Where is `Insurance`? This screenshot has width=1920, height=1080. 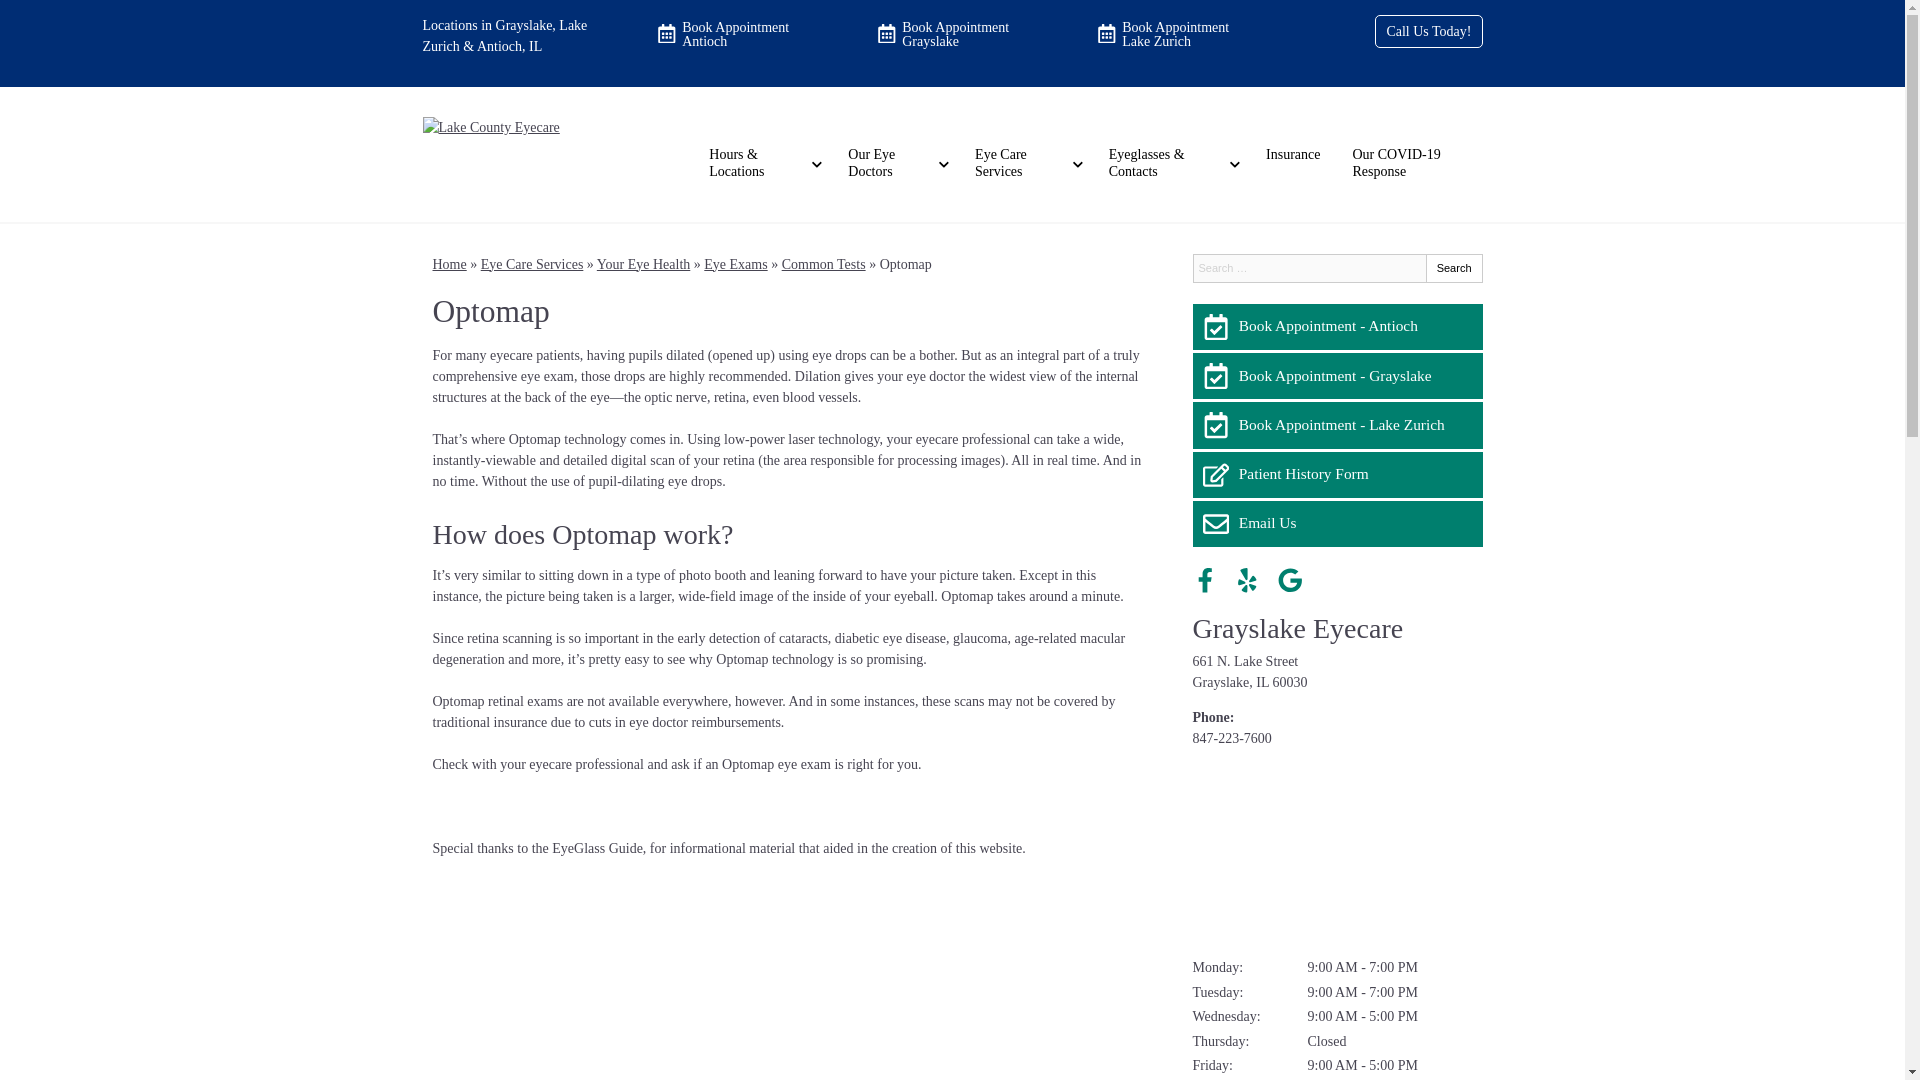 Insurance is located at coordinates (1292, 155).